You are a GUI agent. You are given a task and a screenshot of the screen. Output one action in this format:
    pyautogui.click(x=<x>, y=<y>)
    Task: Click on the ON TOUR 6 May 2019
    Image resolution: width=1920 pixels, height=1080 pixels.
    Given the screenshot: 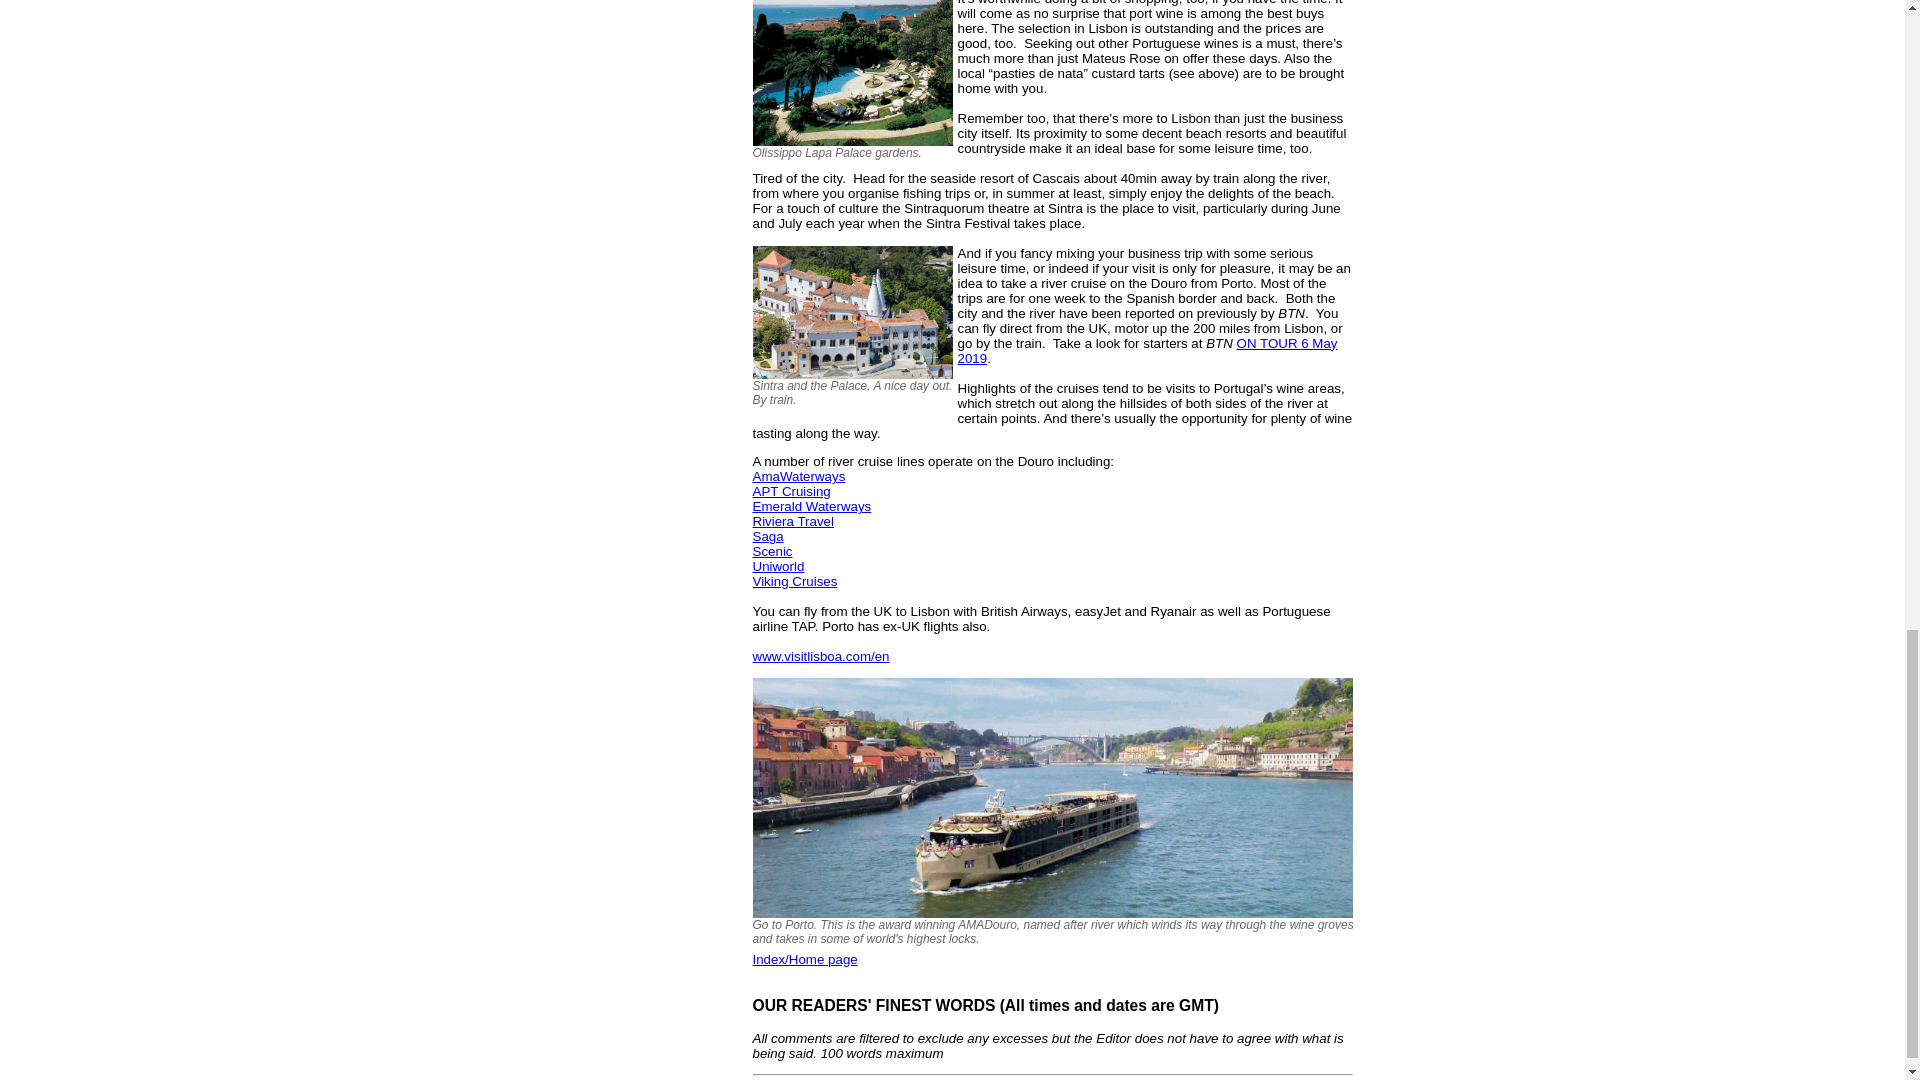 What is the action you would take?
    pyautogui.click(x=1148, y=350)
    